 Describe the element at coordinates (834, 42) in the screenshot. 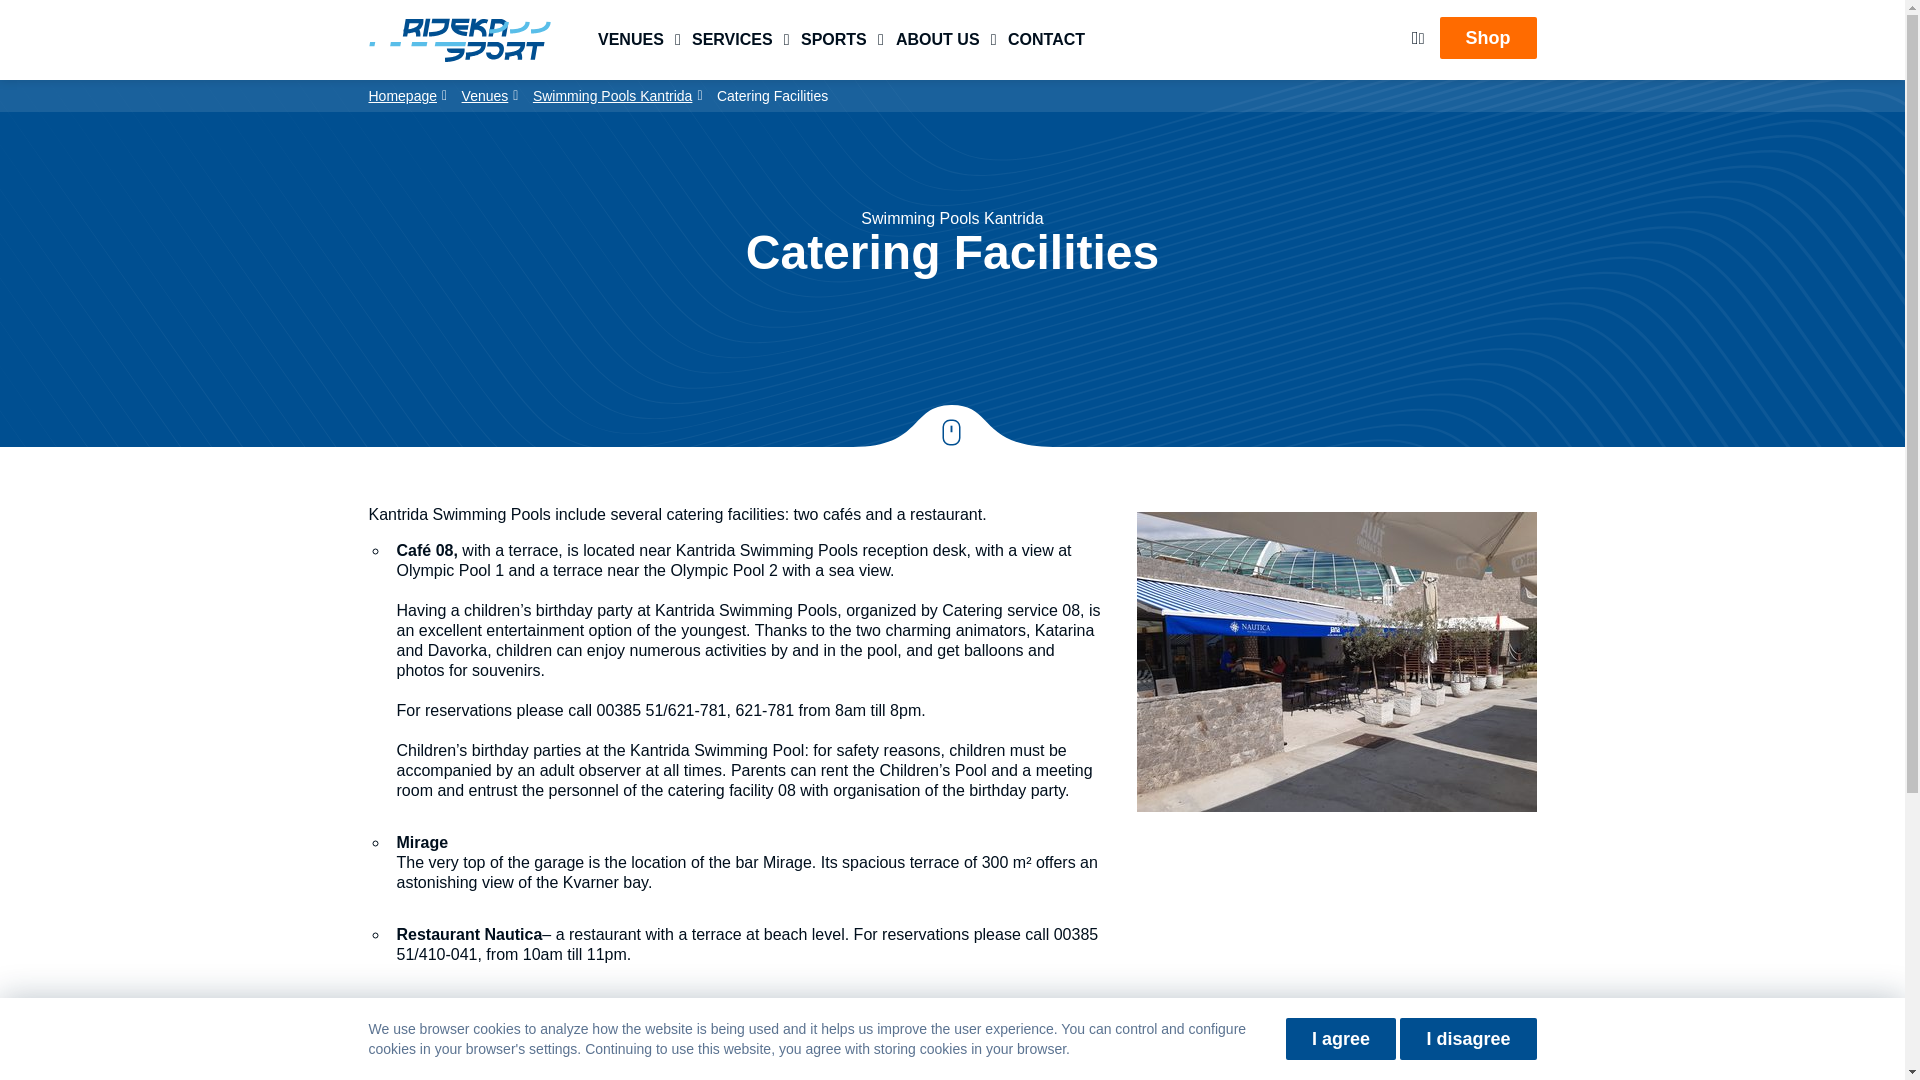

I see `SPORTS` at that location.